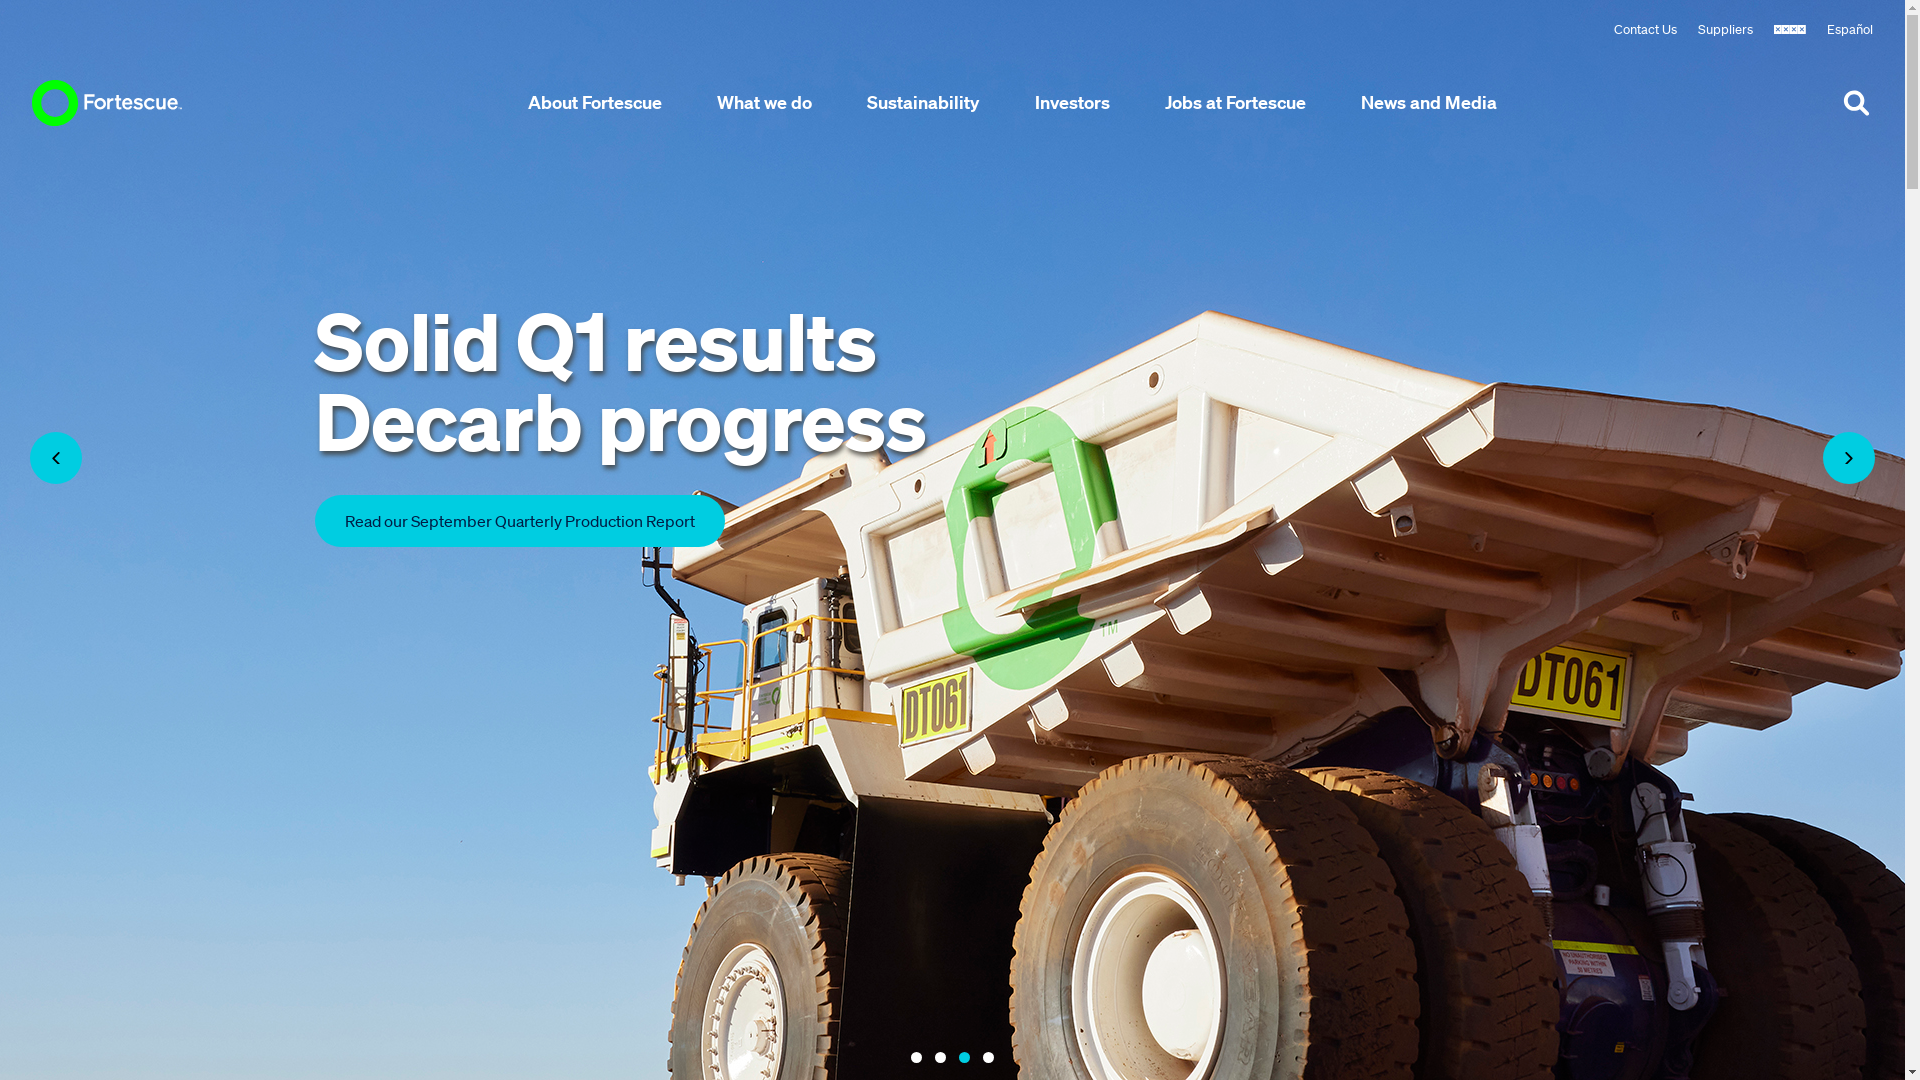 The image size is (1920, 1080). I want to click on Investors, so click(1072, 102).